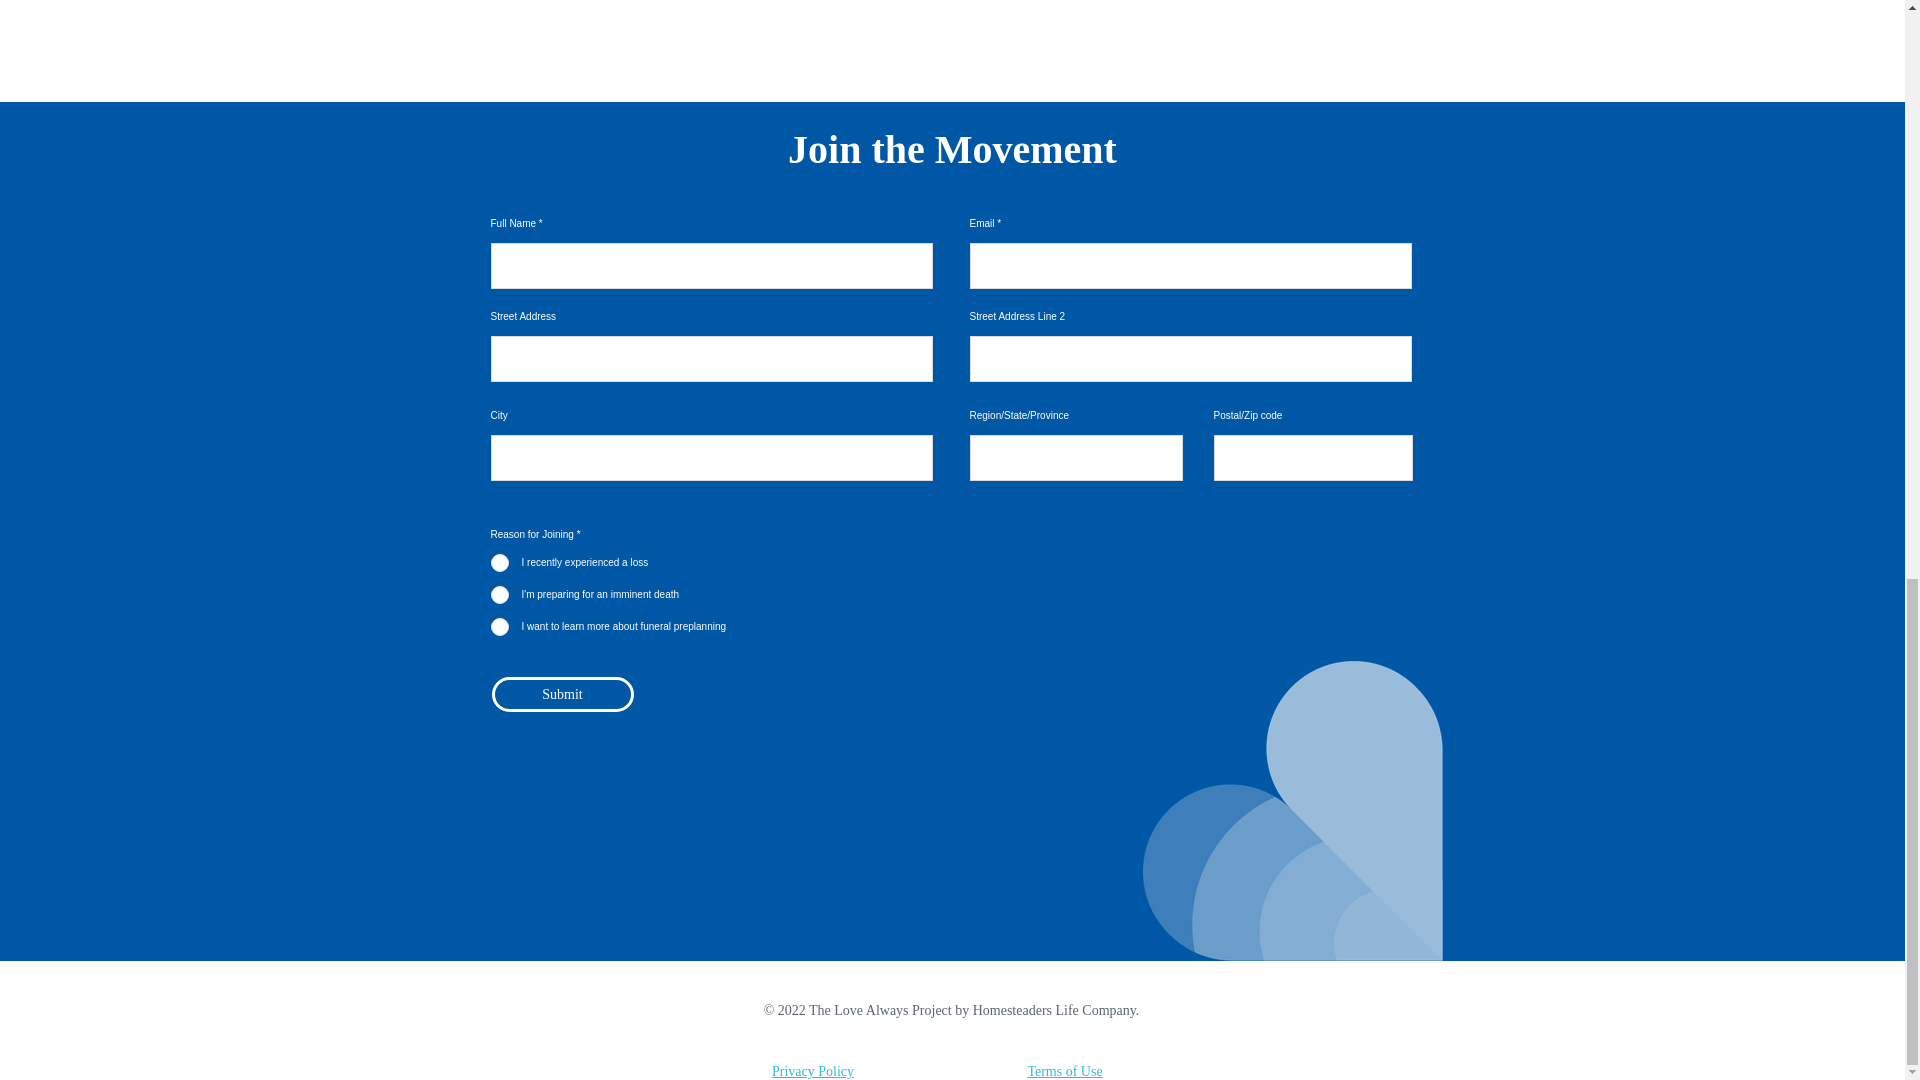  Describe the element at coordinates (812, 1070) in the screenshot. I see `Privacy Policy` at that location.